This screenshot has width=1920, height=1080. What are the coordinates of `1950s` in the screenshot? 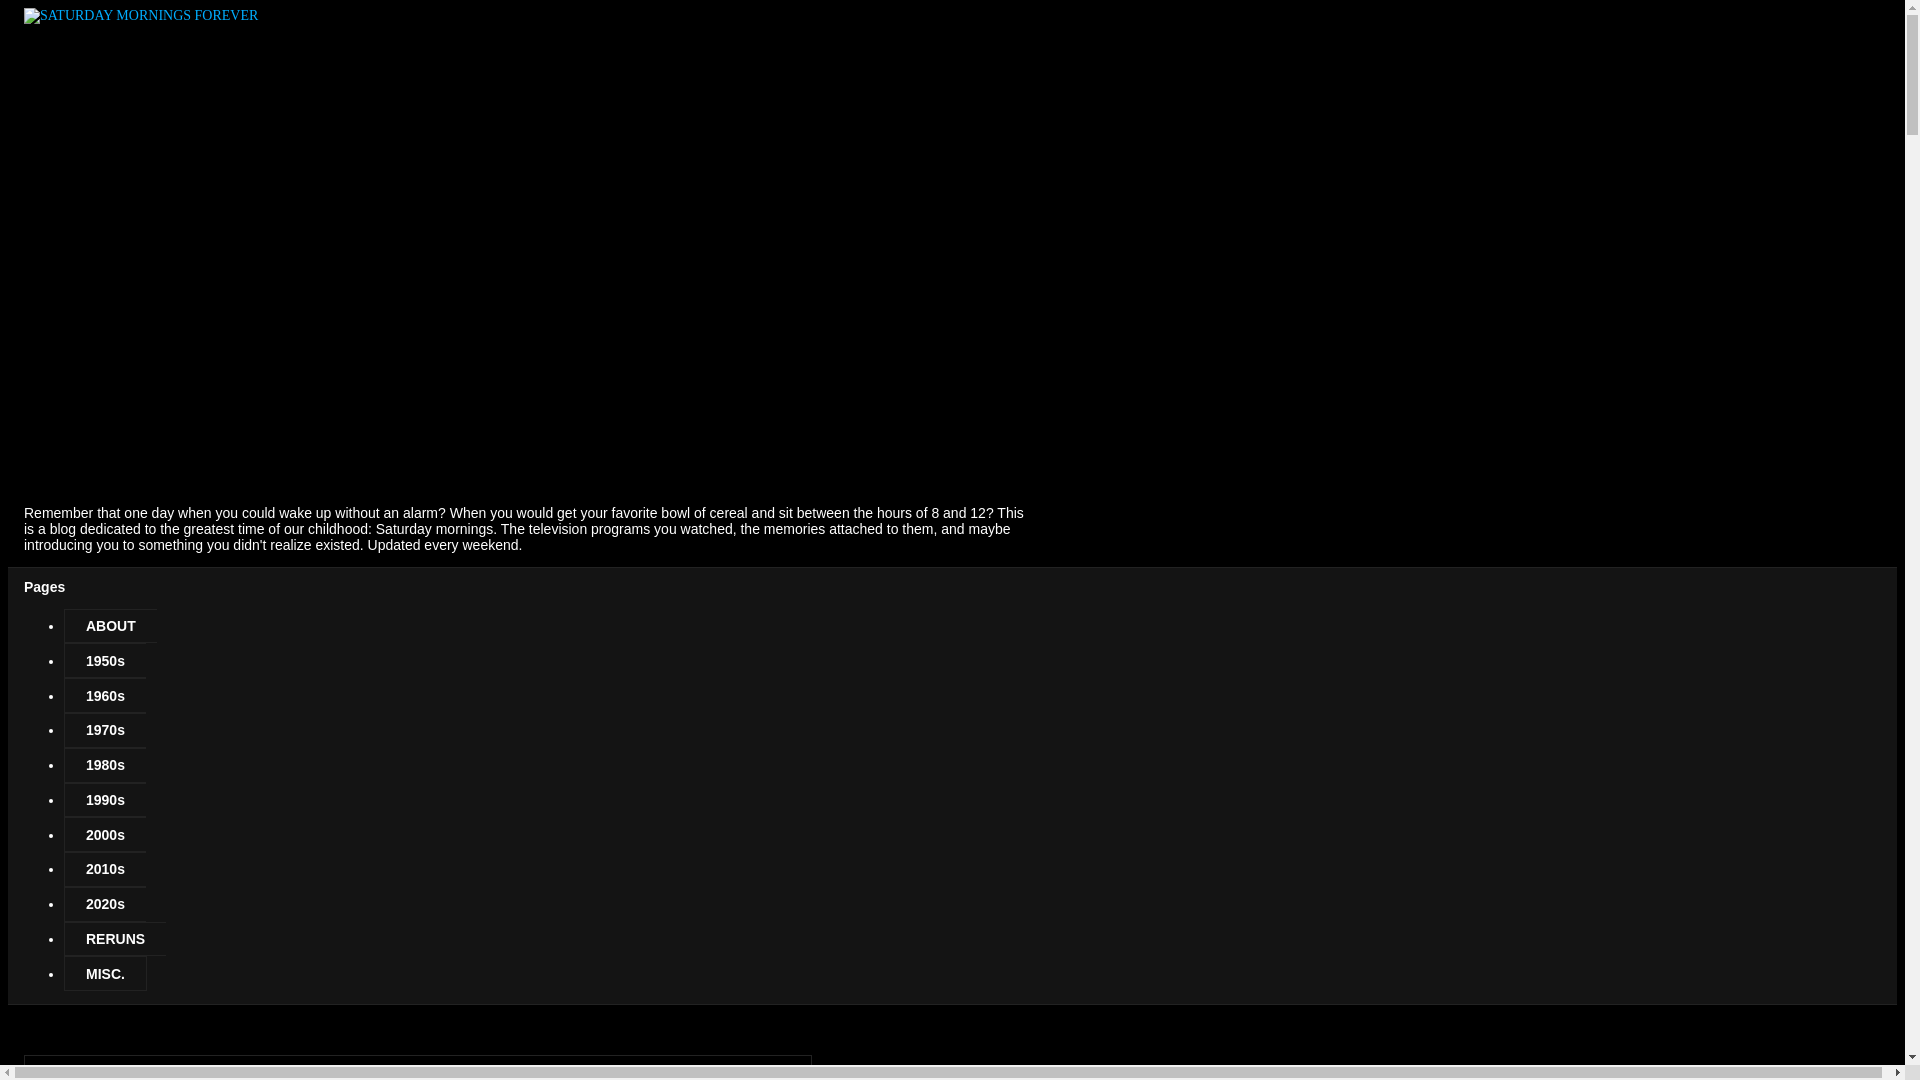 It's located at (104, 660).